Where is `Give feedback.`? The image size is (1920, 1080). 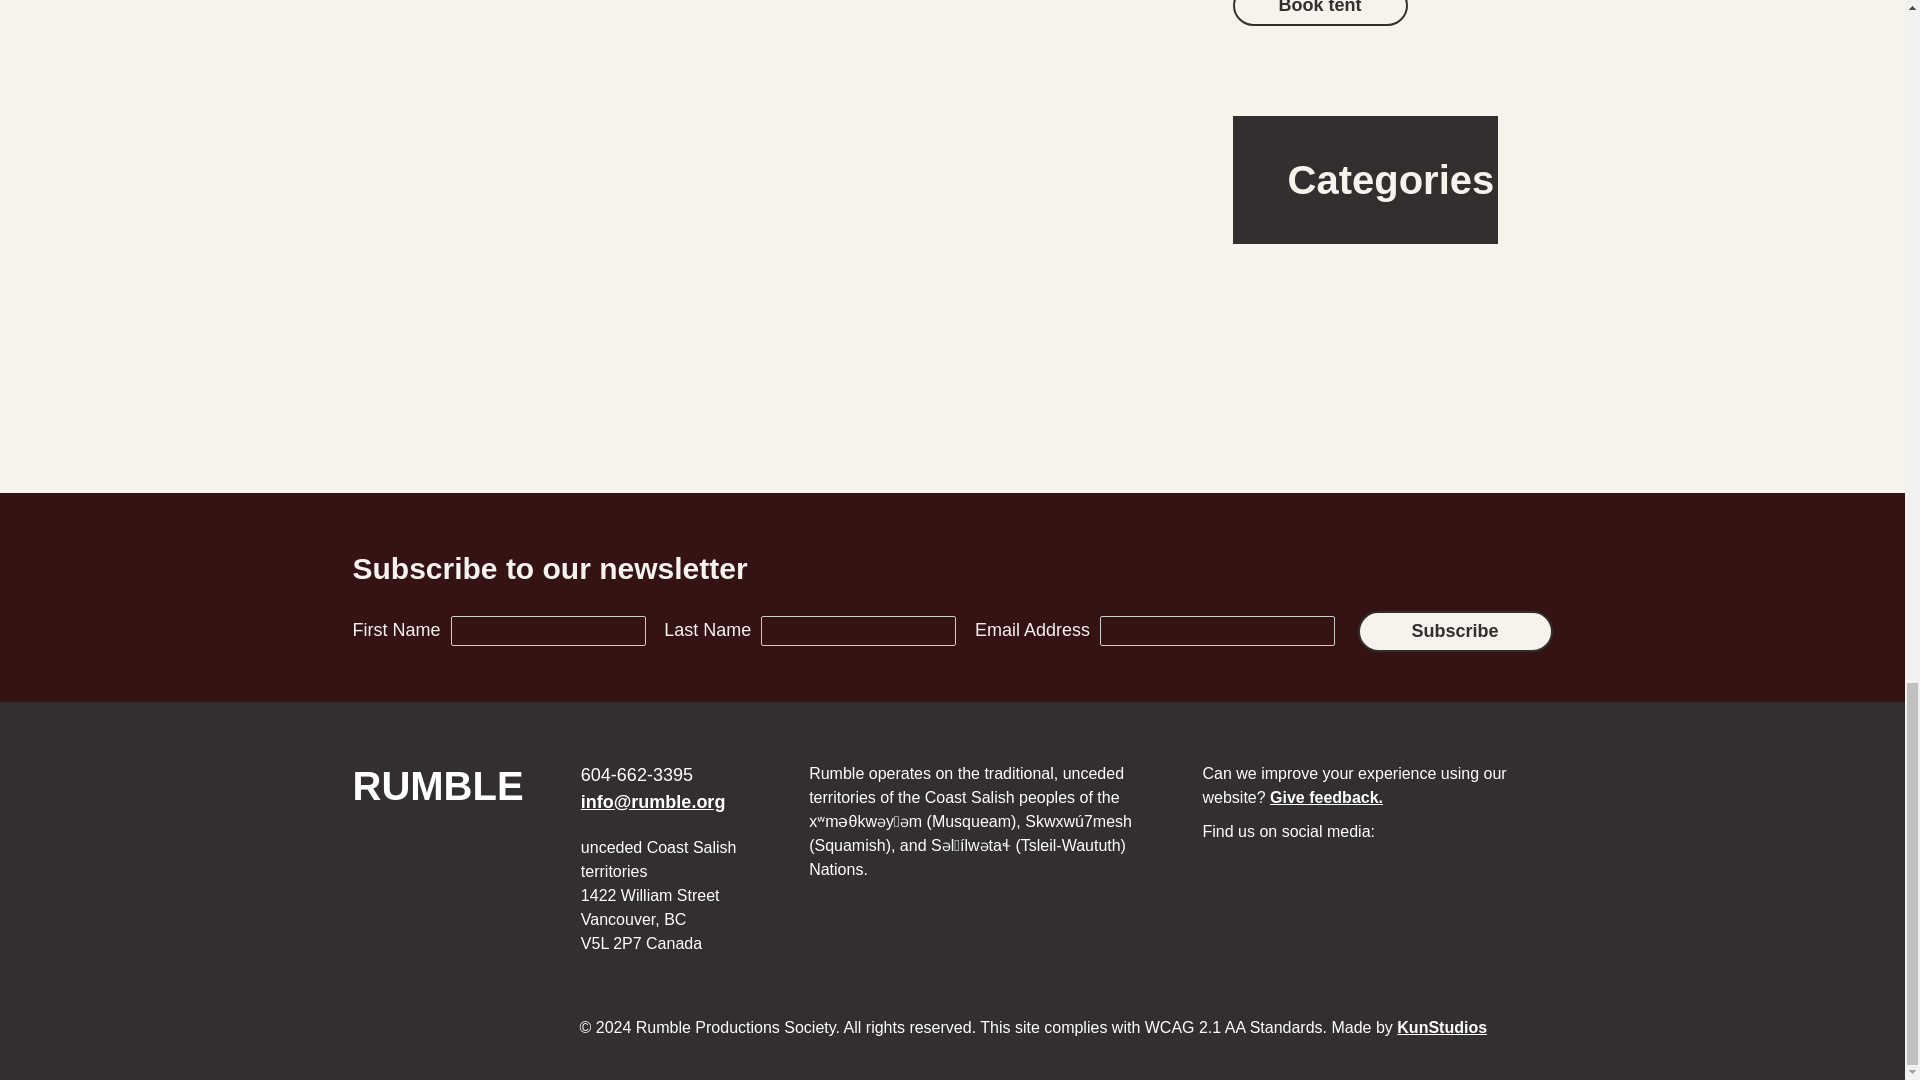
Give feedback. is located at coordinates (1326, 796).